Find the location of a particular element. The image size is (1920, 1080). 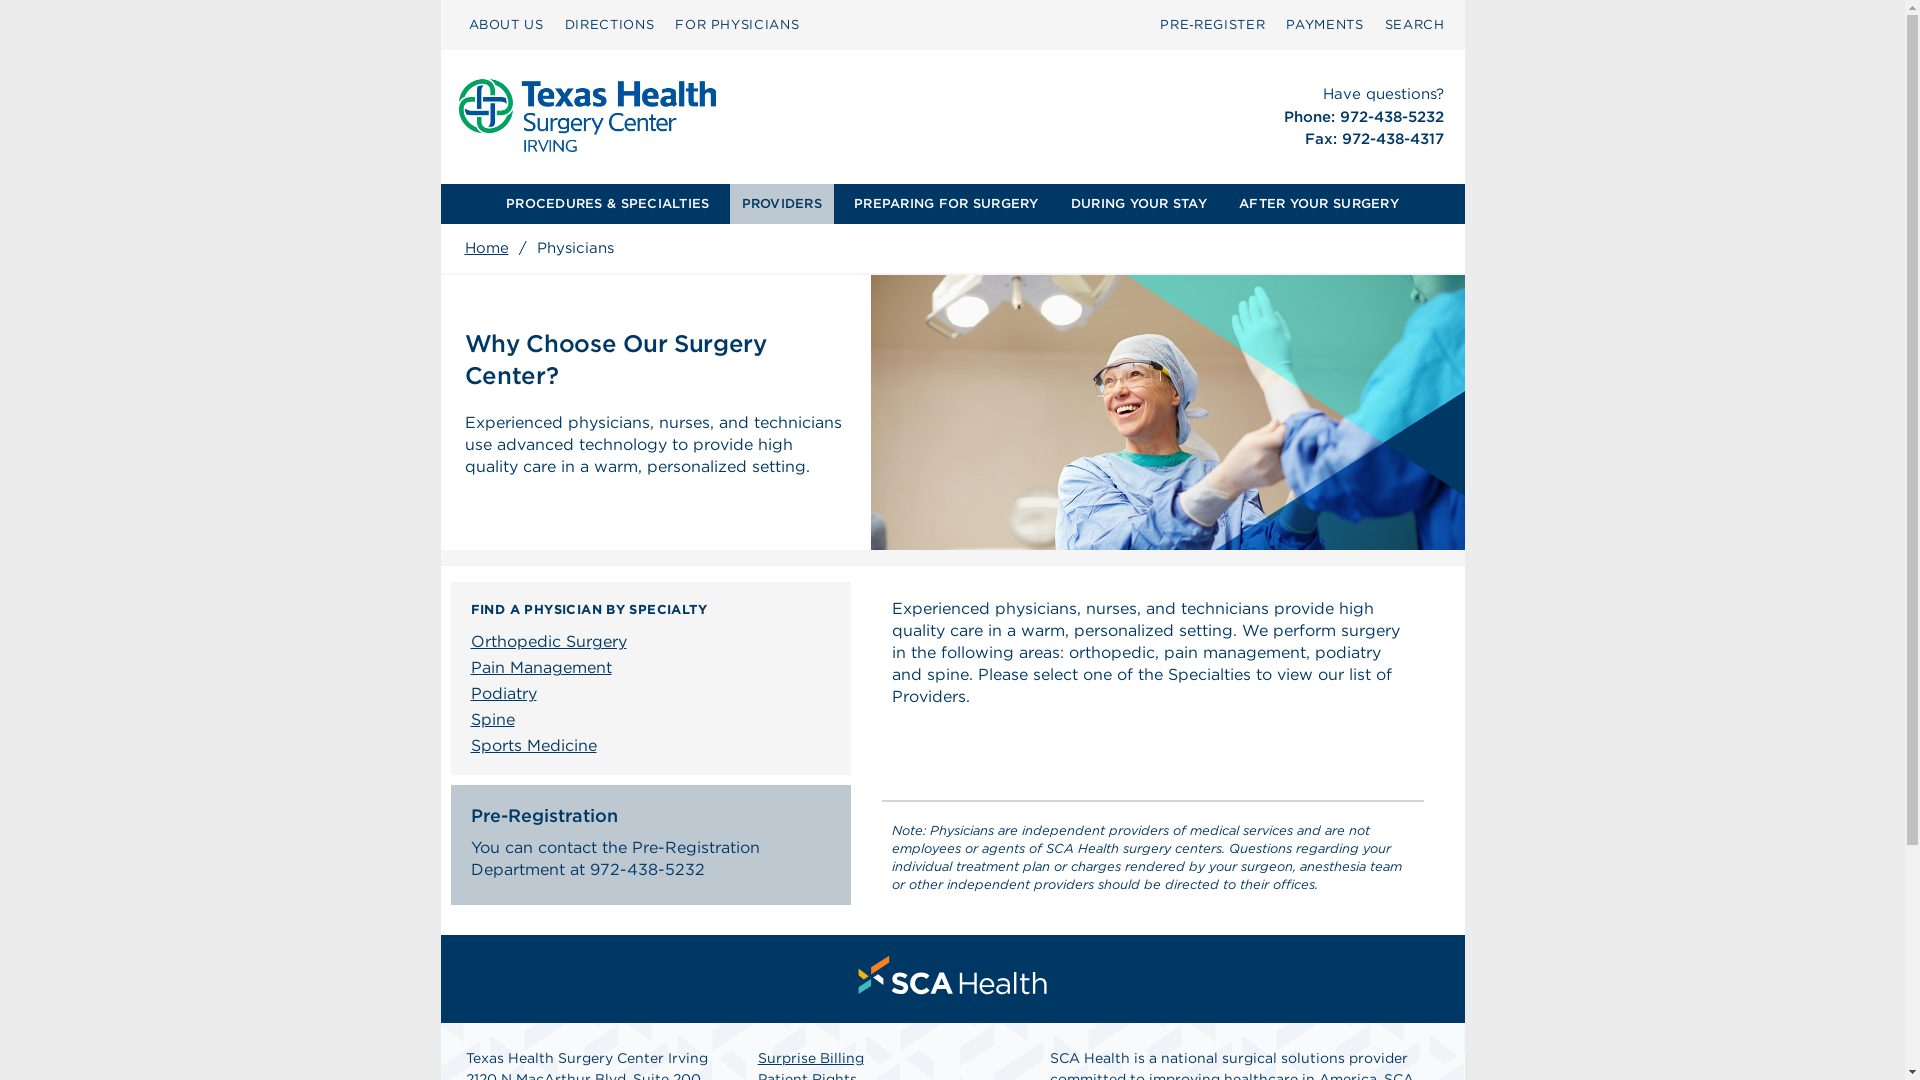

PREPARING FOR SURGERY is located at coordinates (946, 203).